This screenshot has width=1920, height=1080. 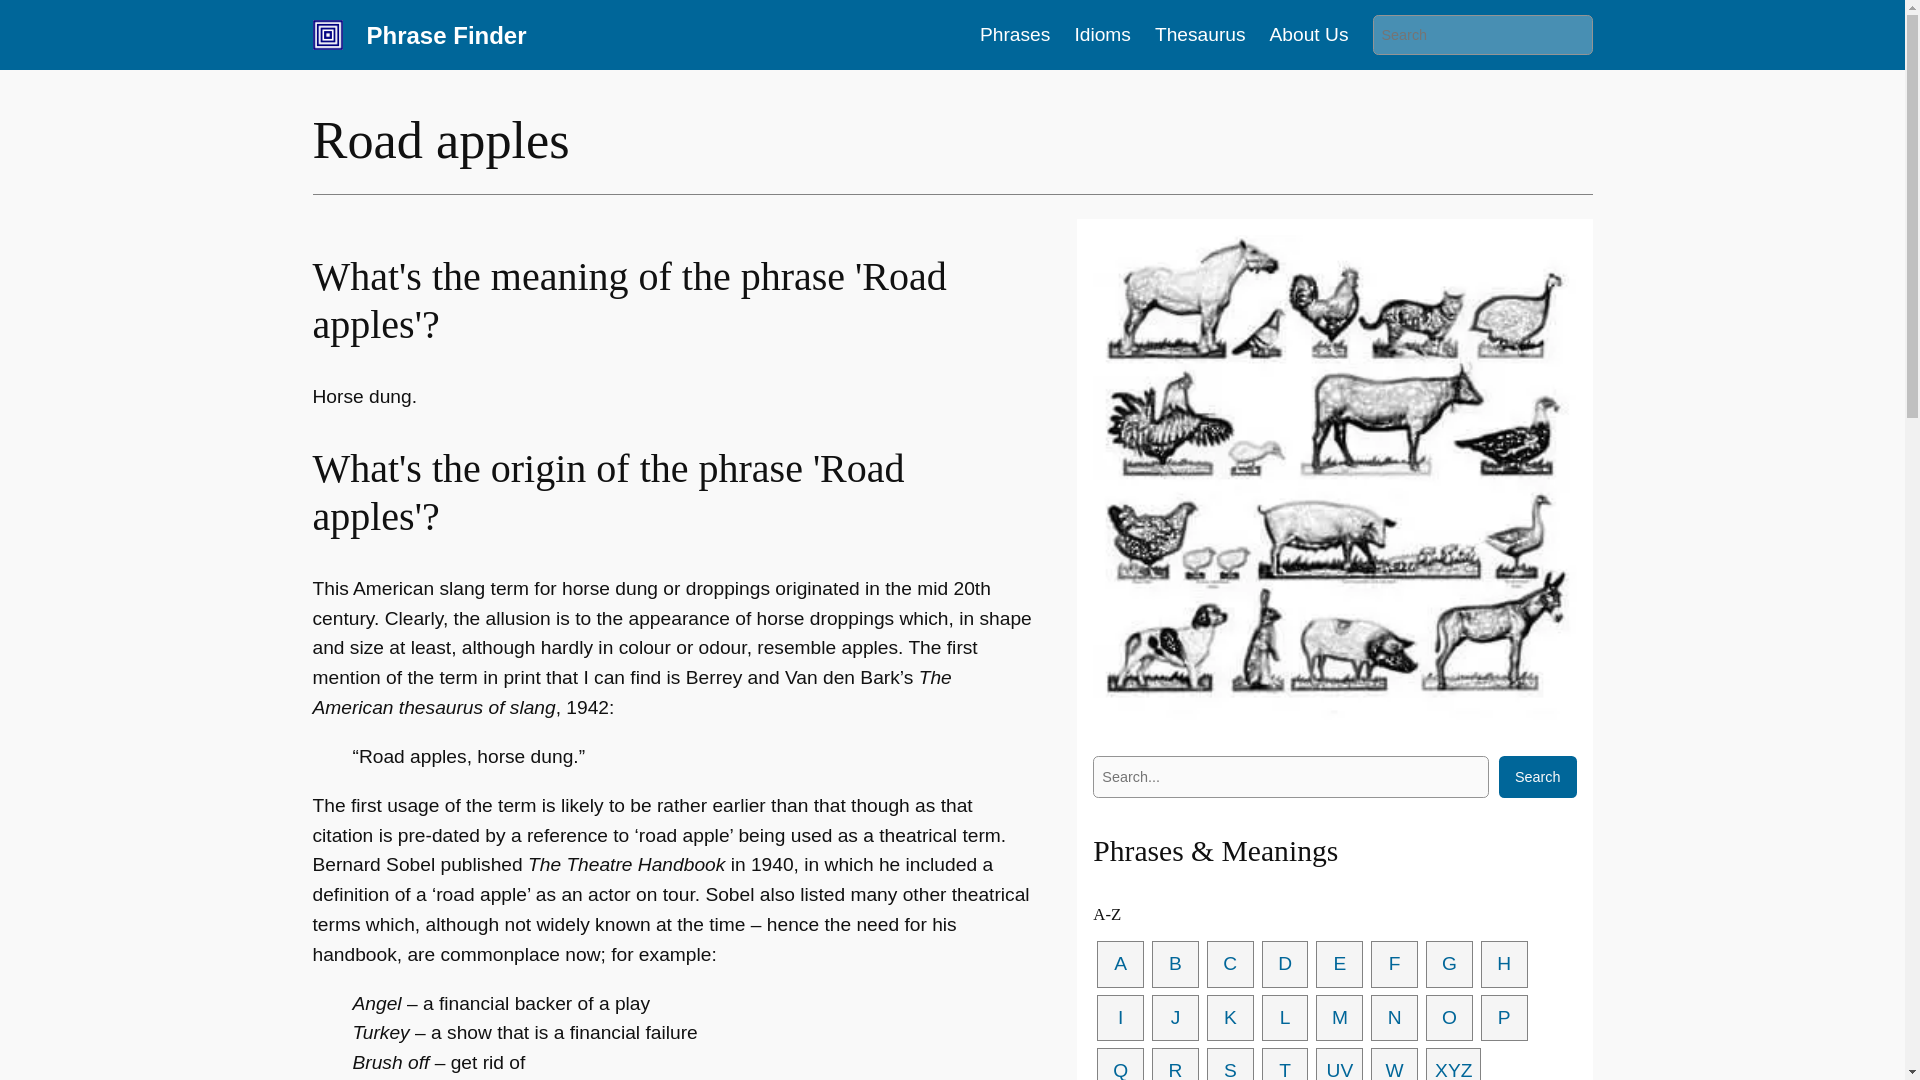 I want to click on I, so click(x=1120, y=1018).